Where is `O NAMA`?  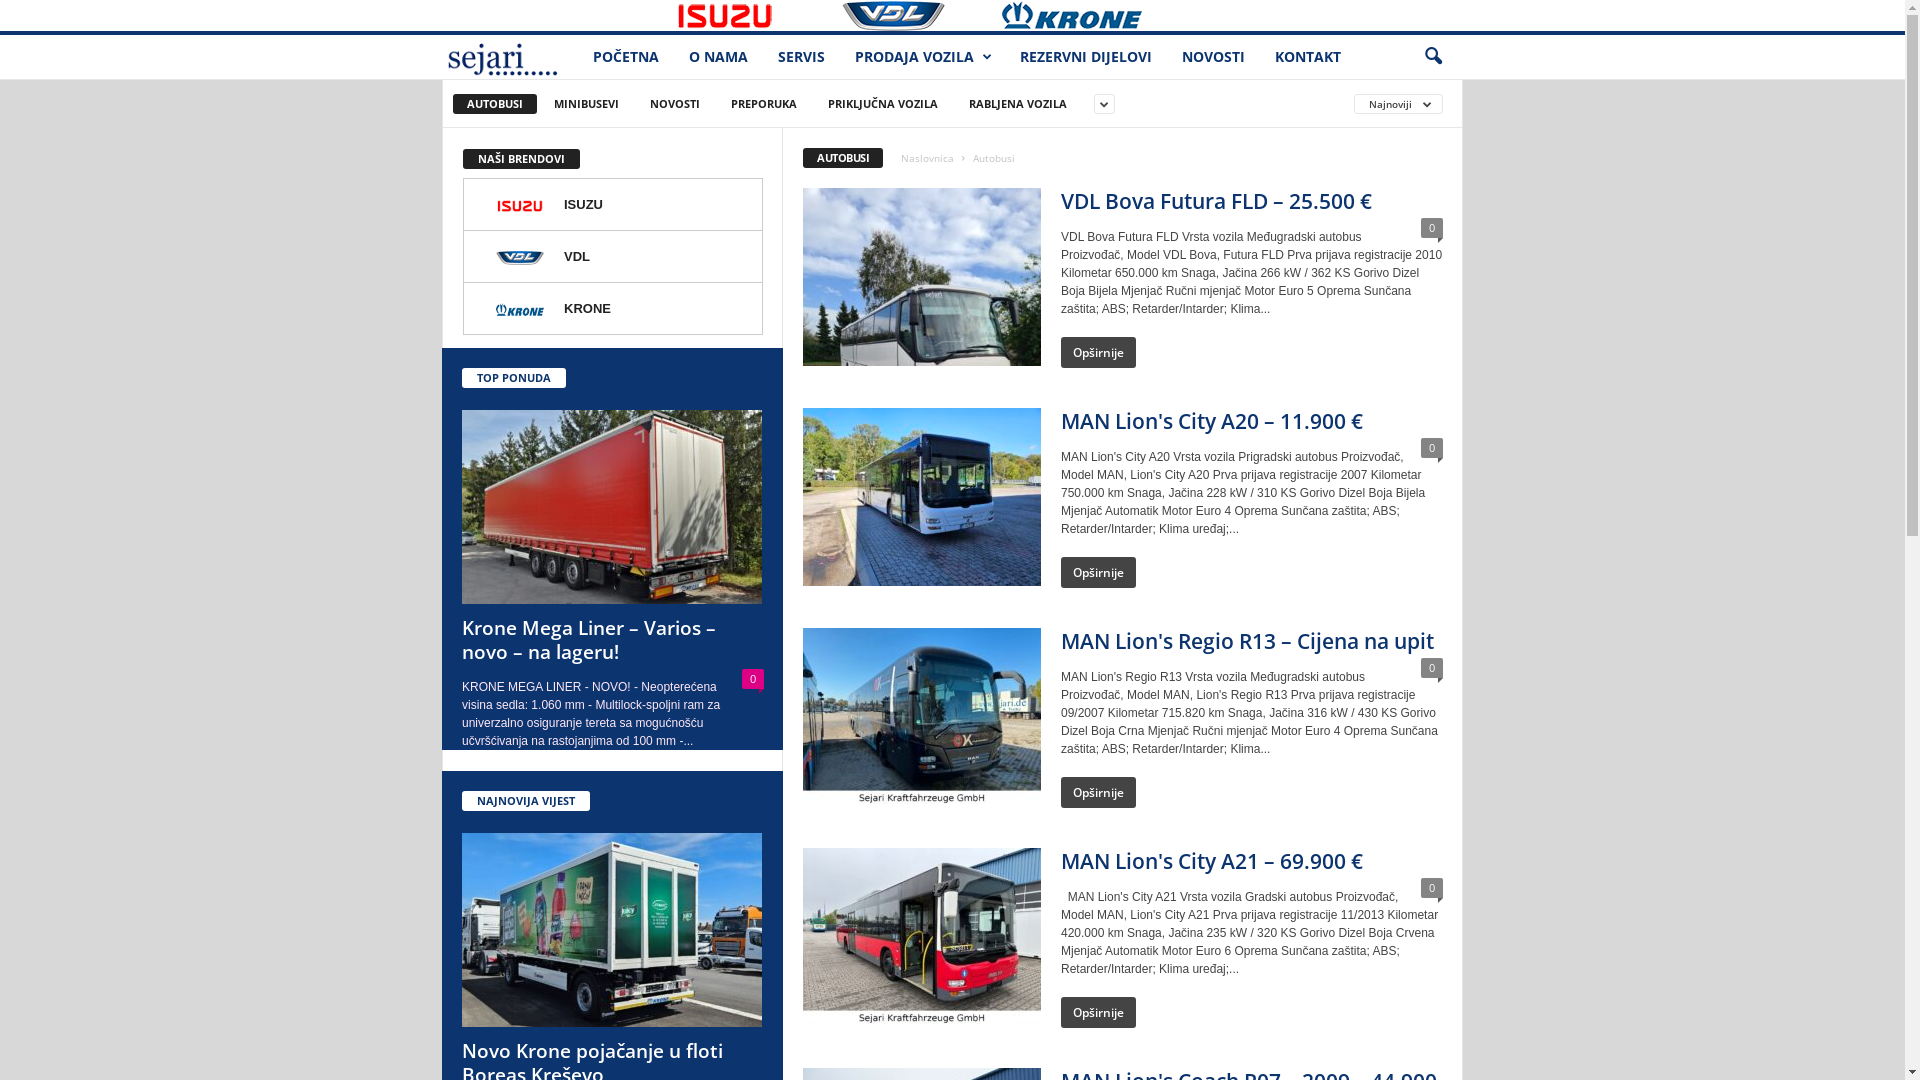 O NAMA is located at coordinates (718, 57).